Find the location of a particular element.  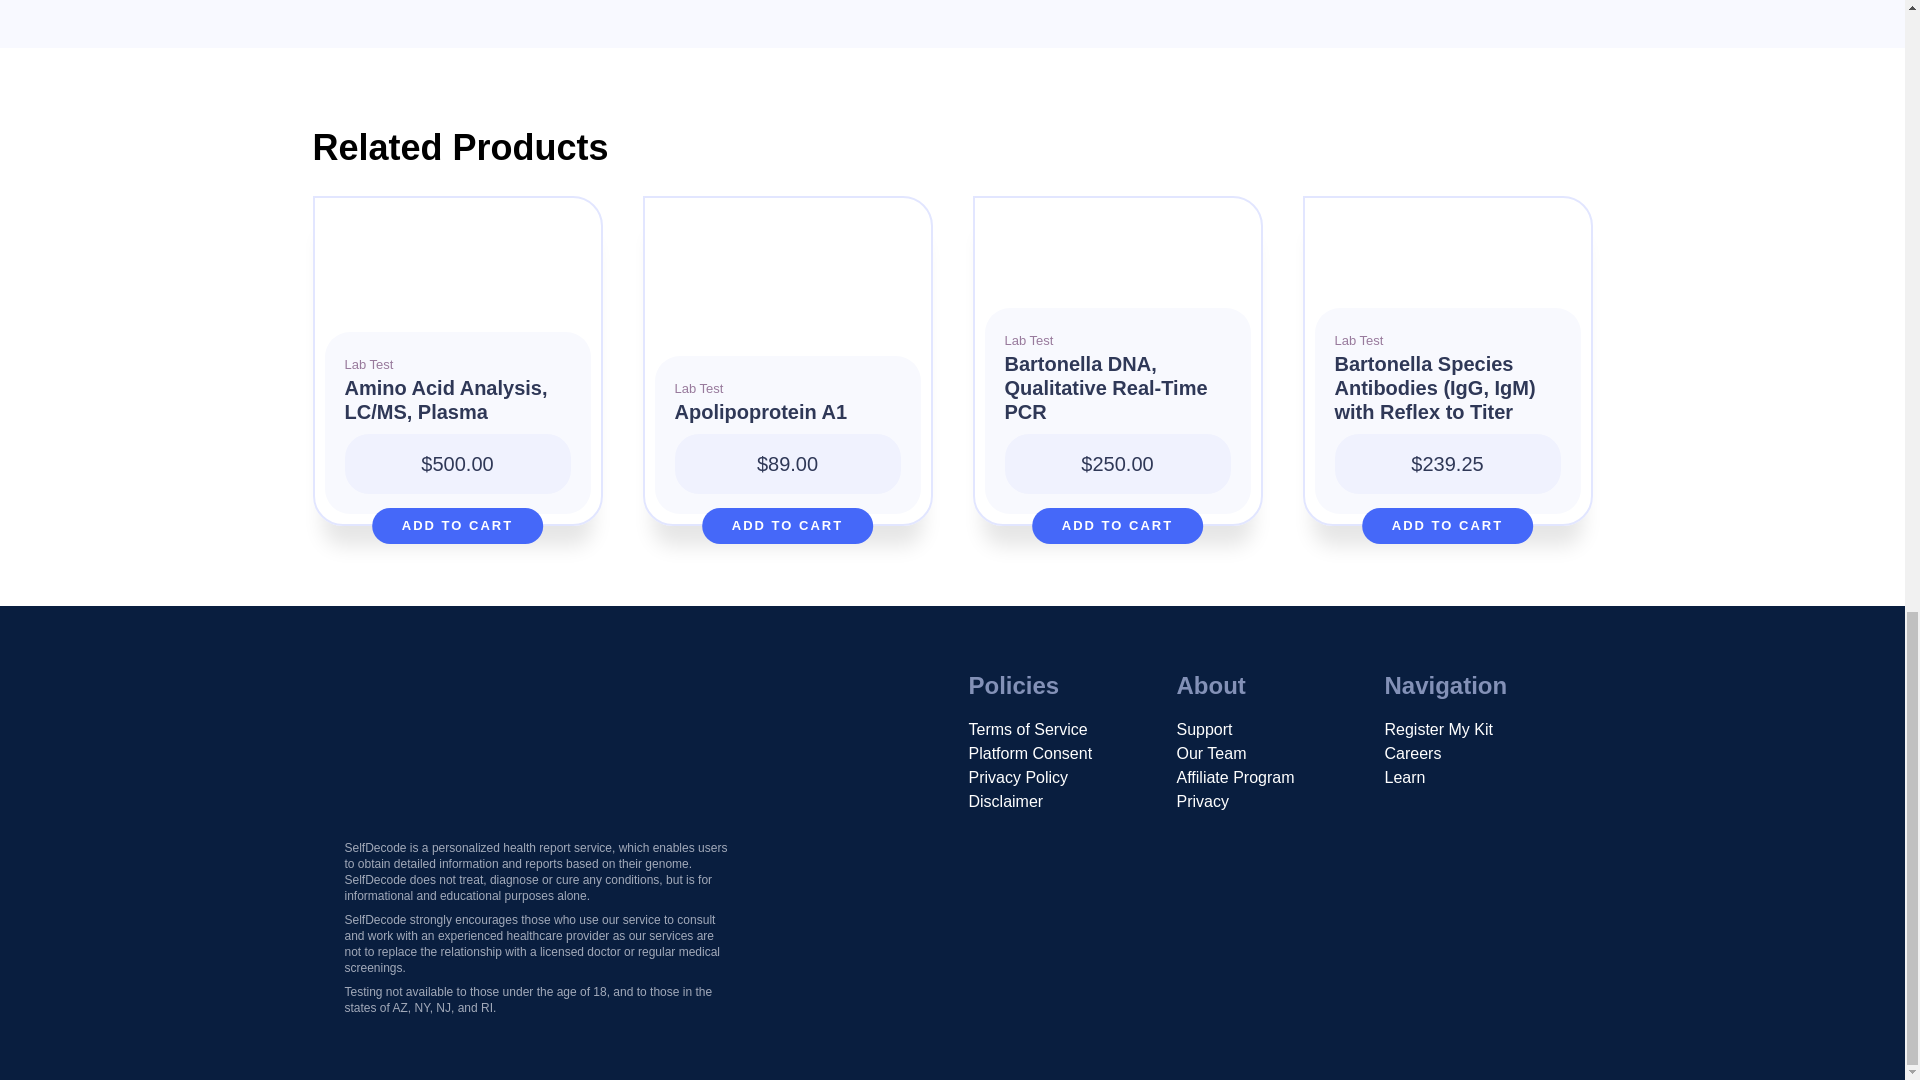

Our Team is located at coordinates (1210, 752).